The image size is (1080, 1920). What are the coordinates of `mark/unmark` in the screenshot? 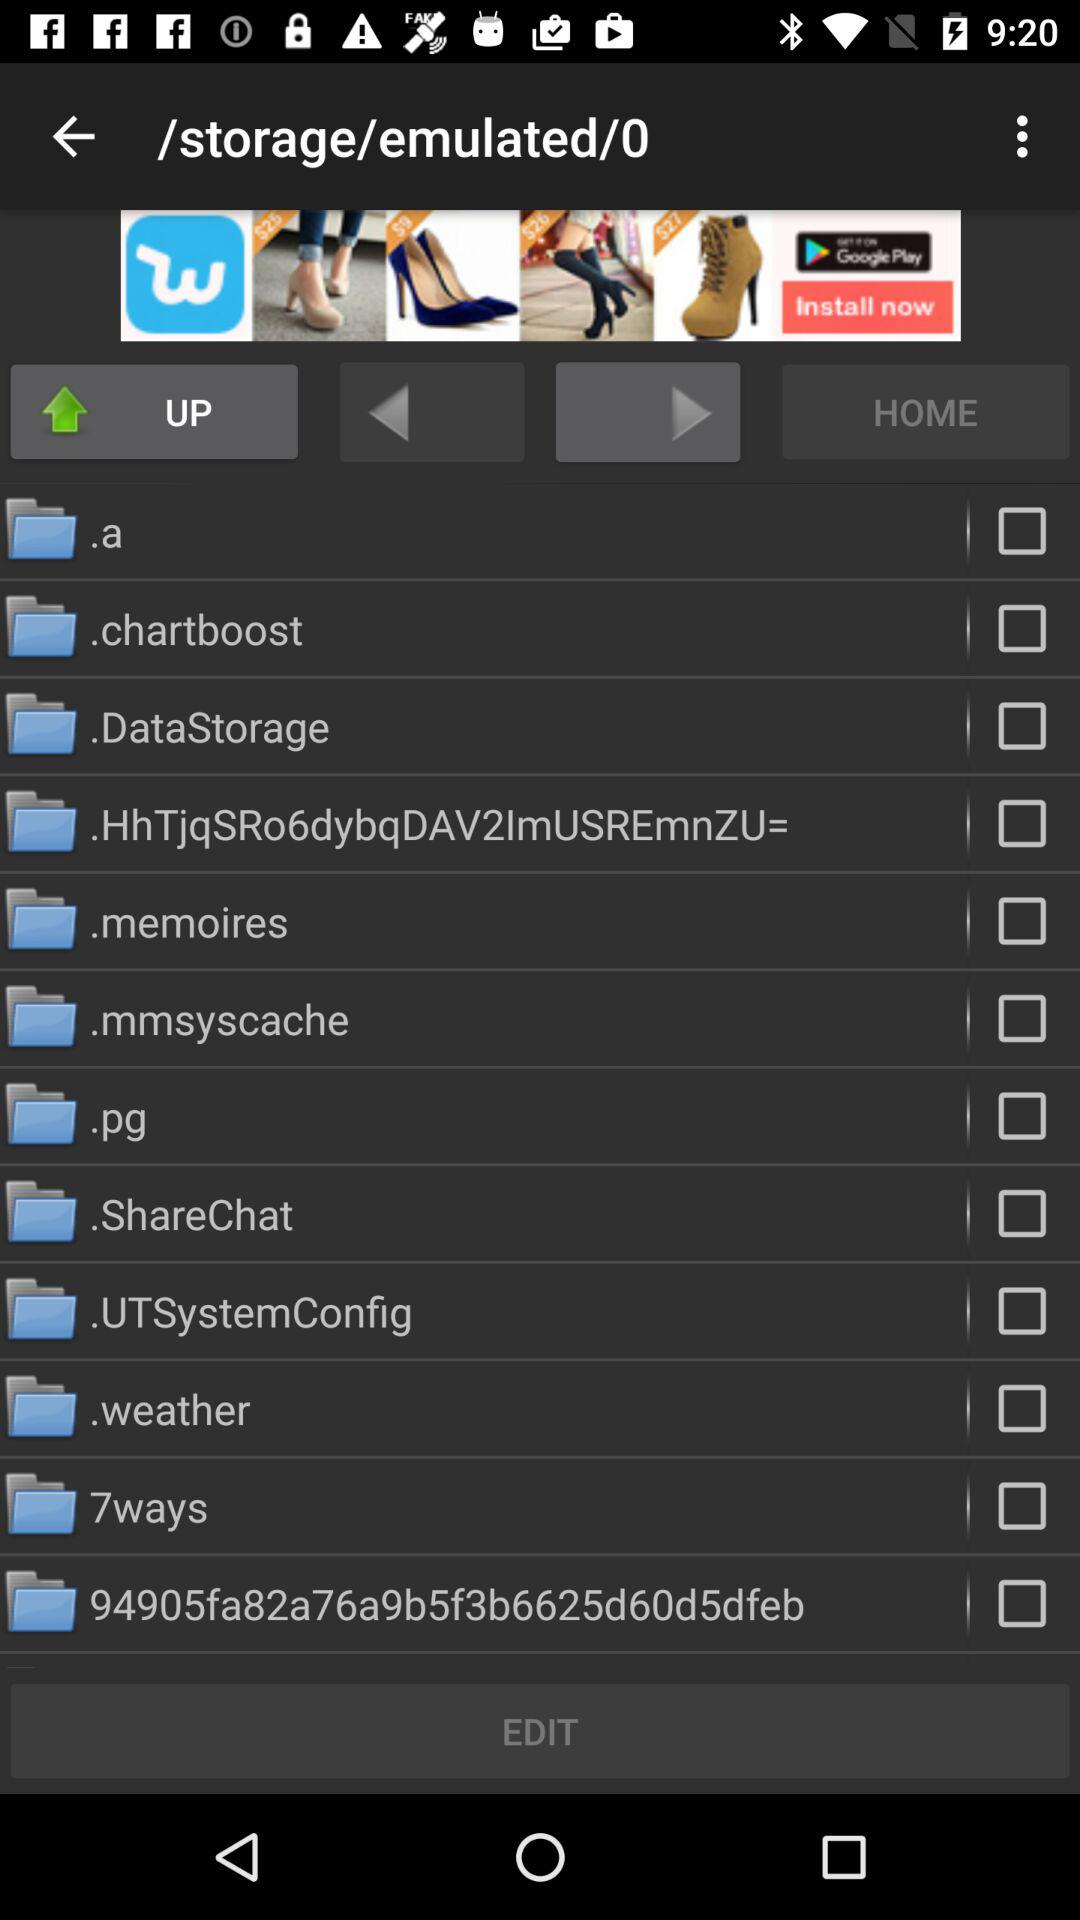 It's located at (1024, 628).